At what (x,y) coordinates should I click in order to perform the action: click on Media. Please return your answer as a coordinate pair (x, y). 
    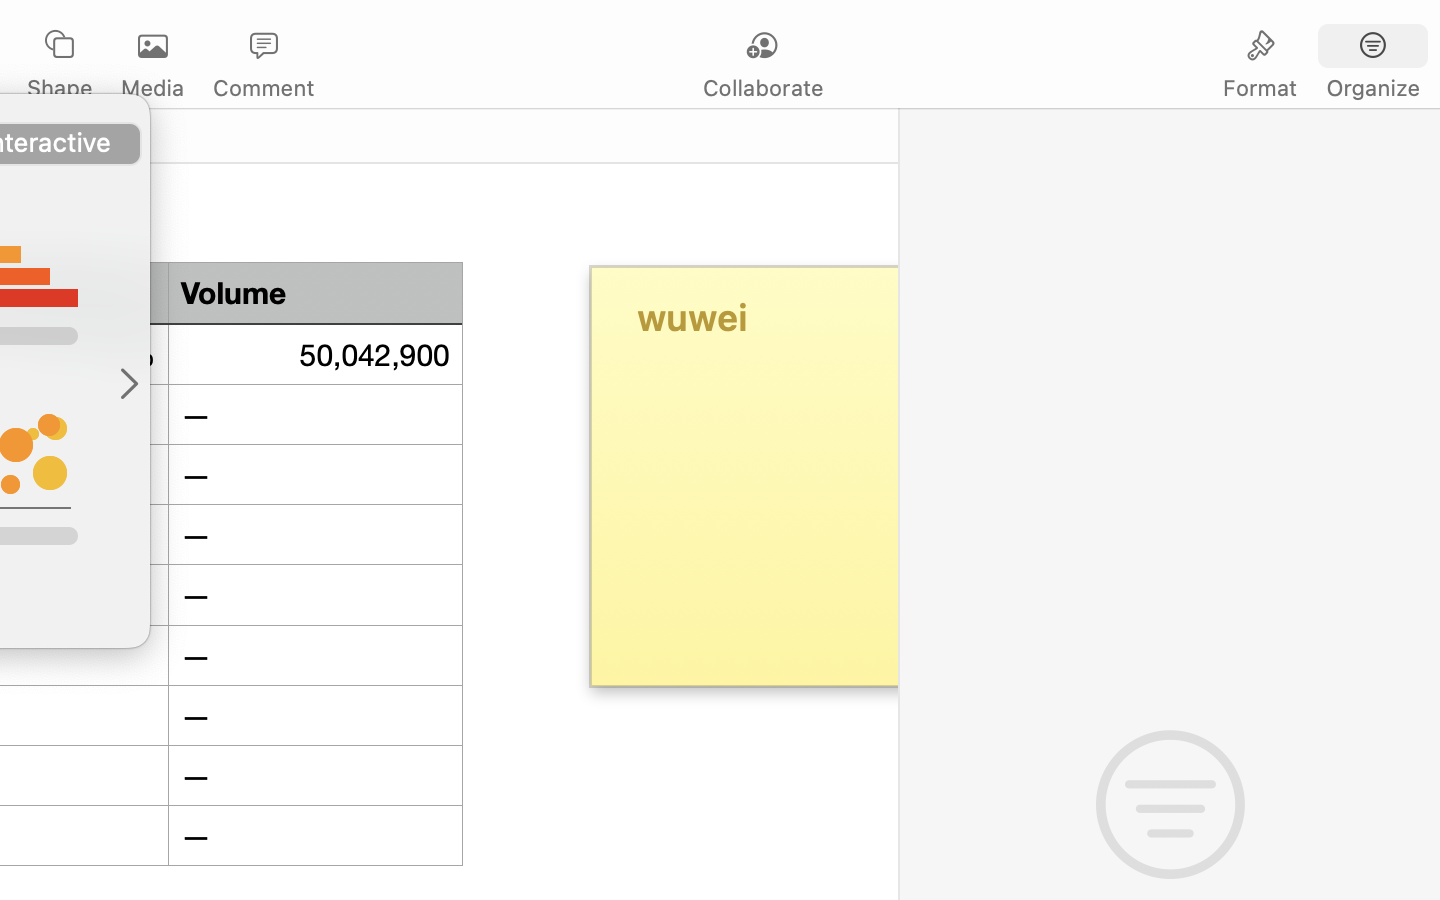
    Looking at the image, I should click on (152, 88).